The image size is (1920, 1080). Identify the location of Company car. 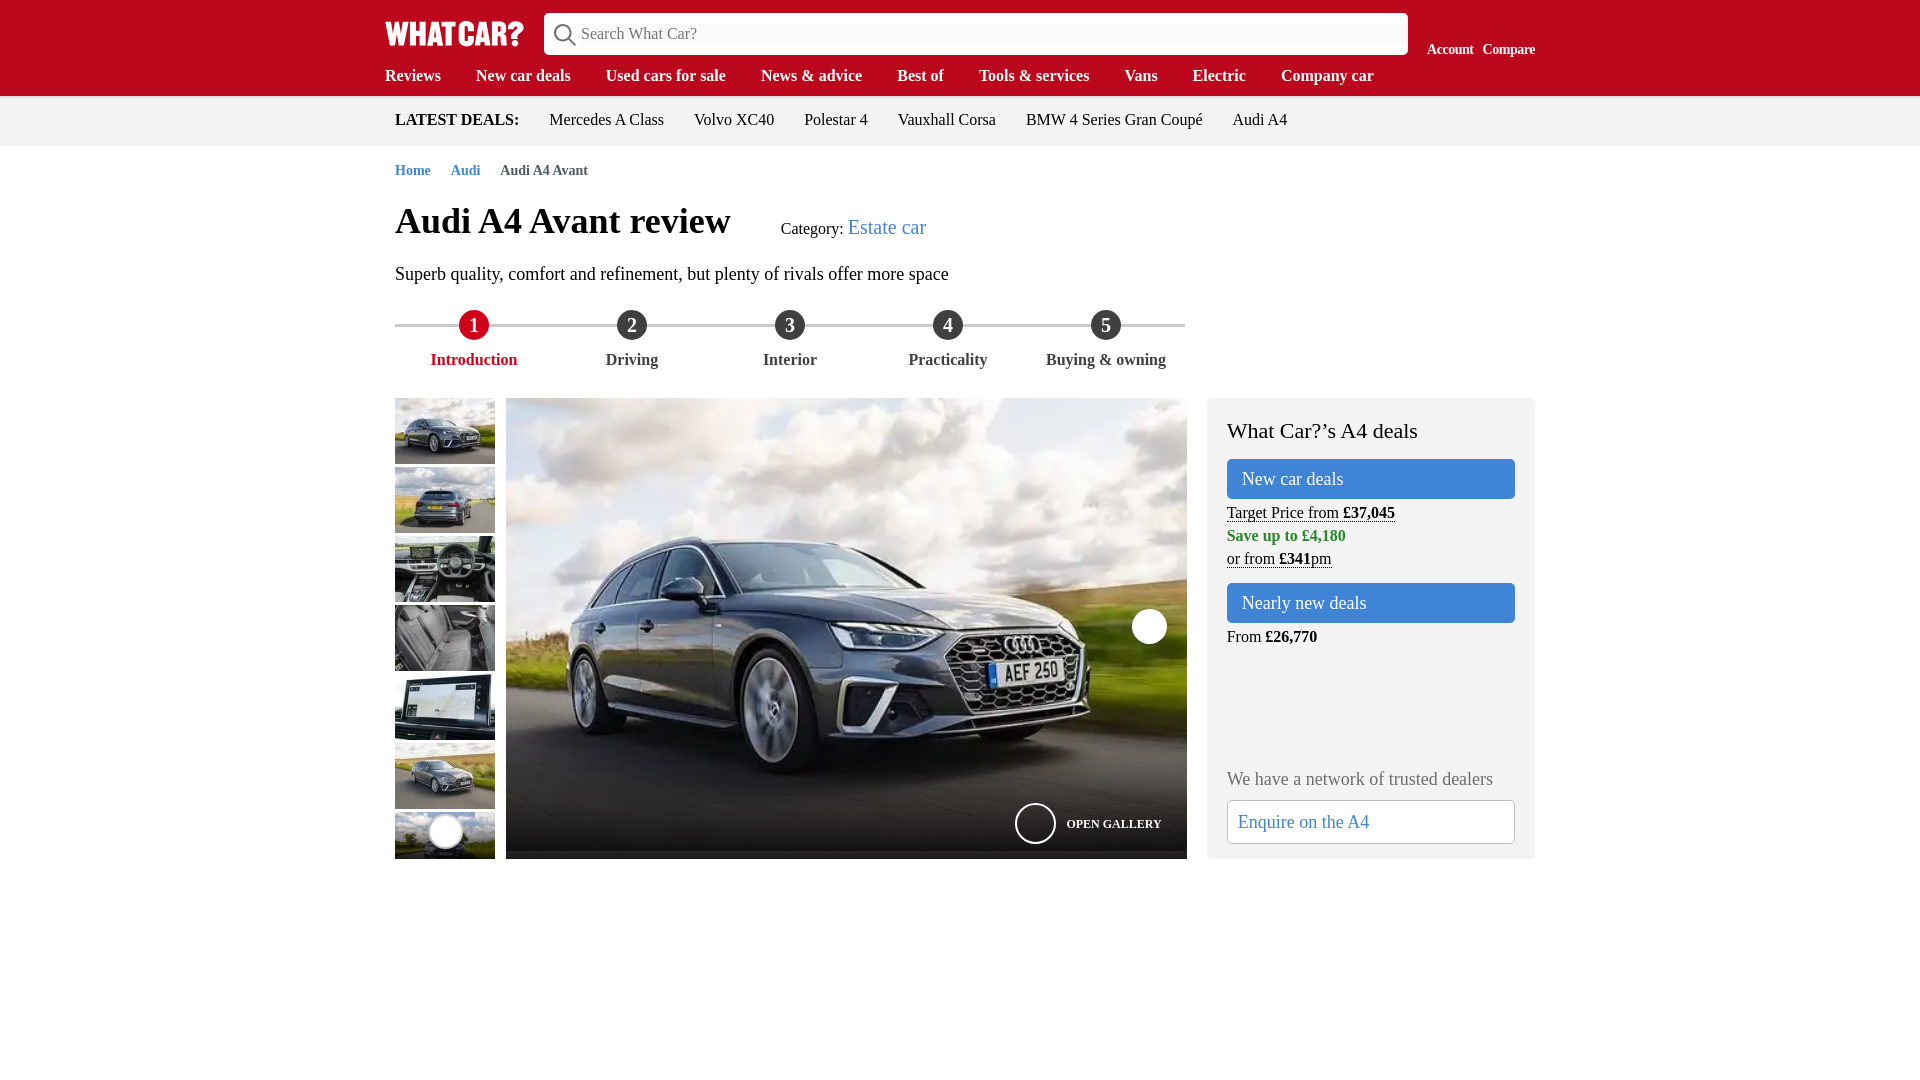
(1336, 76).